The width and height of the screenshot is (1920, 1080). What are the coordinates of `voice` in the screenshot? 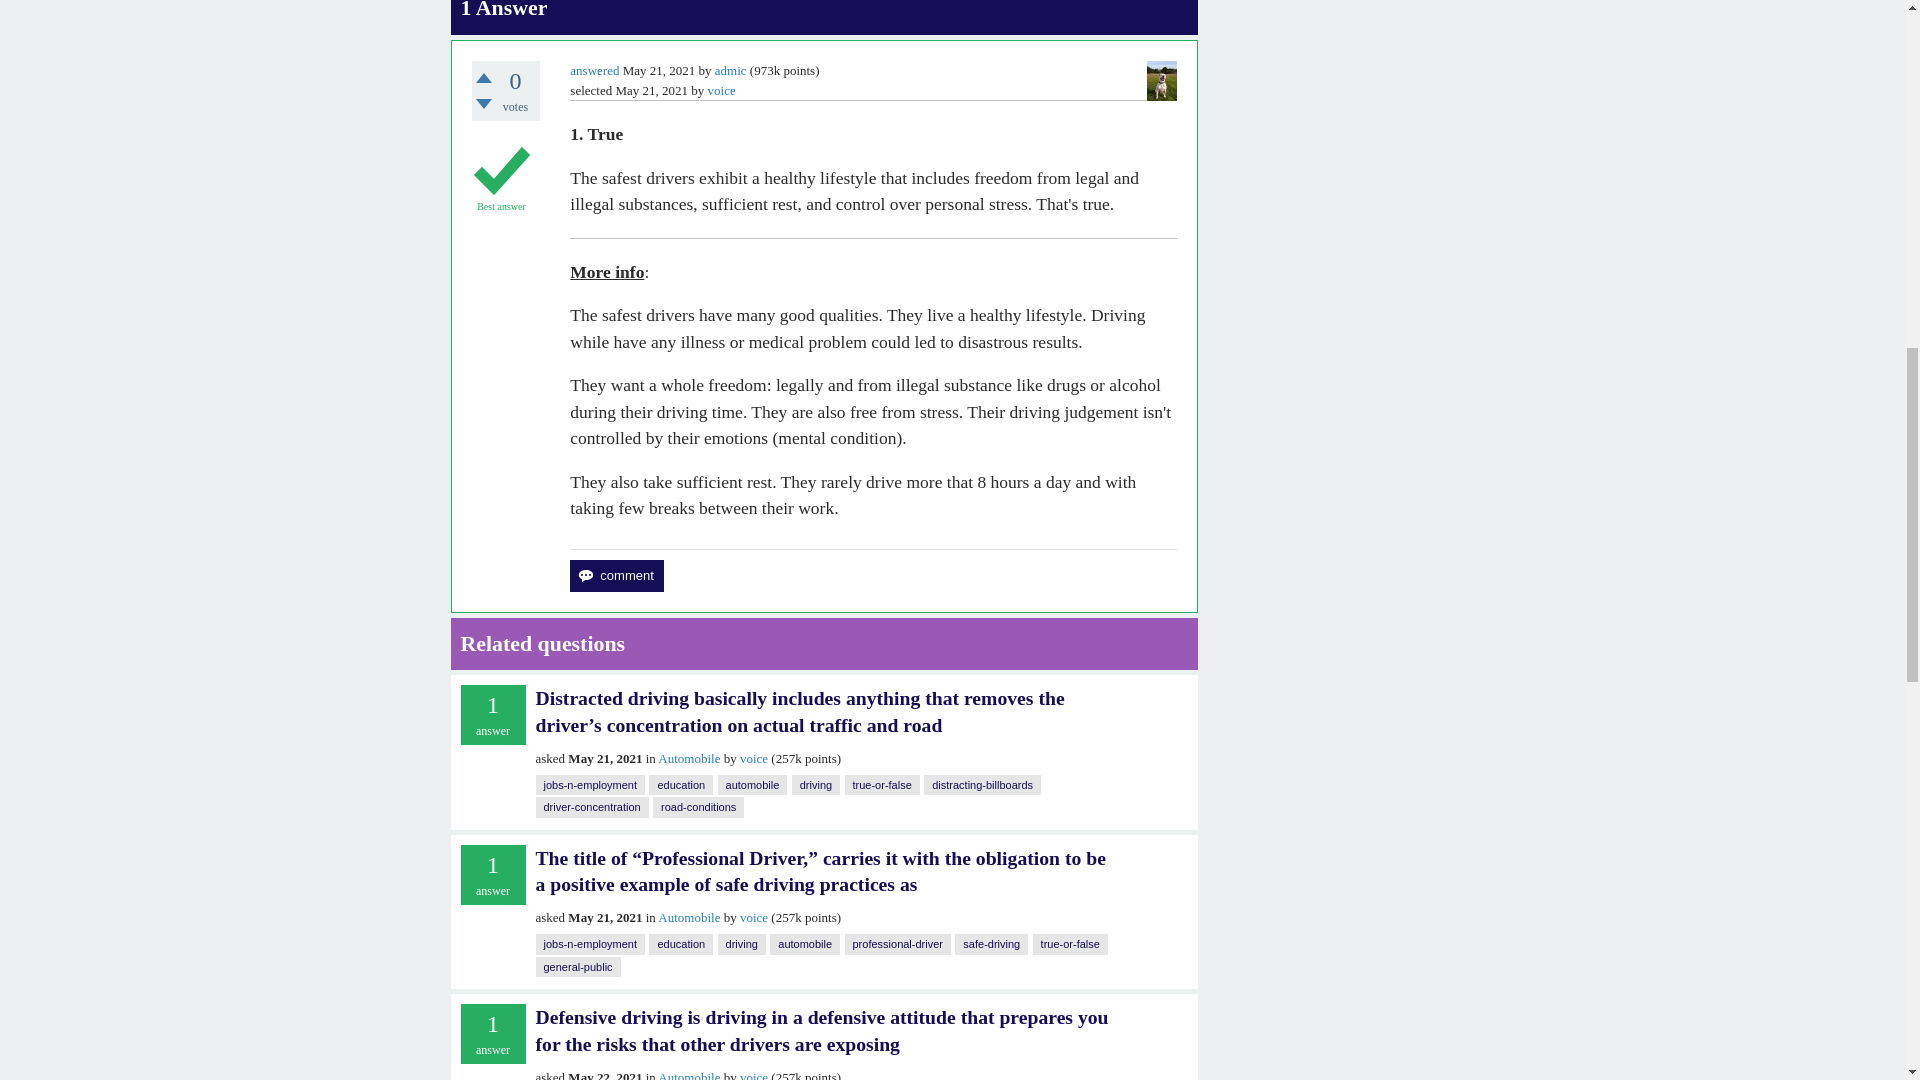 It's located at (722, 90).